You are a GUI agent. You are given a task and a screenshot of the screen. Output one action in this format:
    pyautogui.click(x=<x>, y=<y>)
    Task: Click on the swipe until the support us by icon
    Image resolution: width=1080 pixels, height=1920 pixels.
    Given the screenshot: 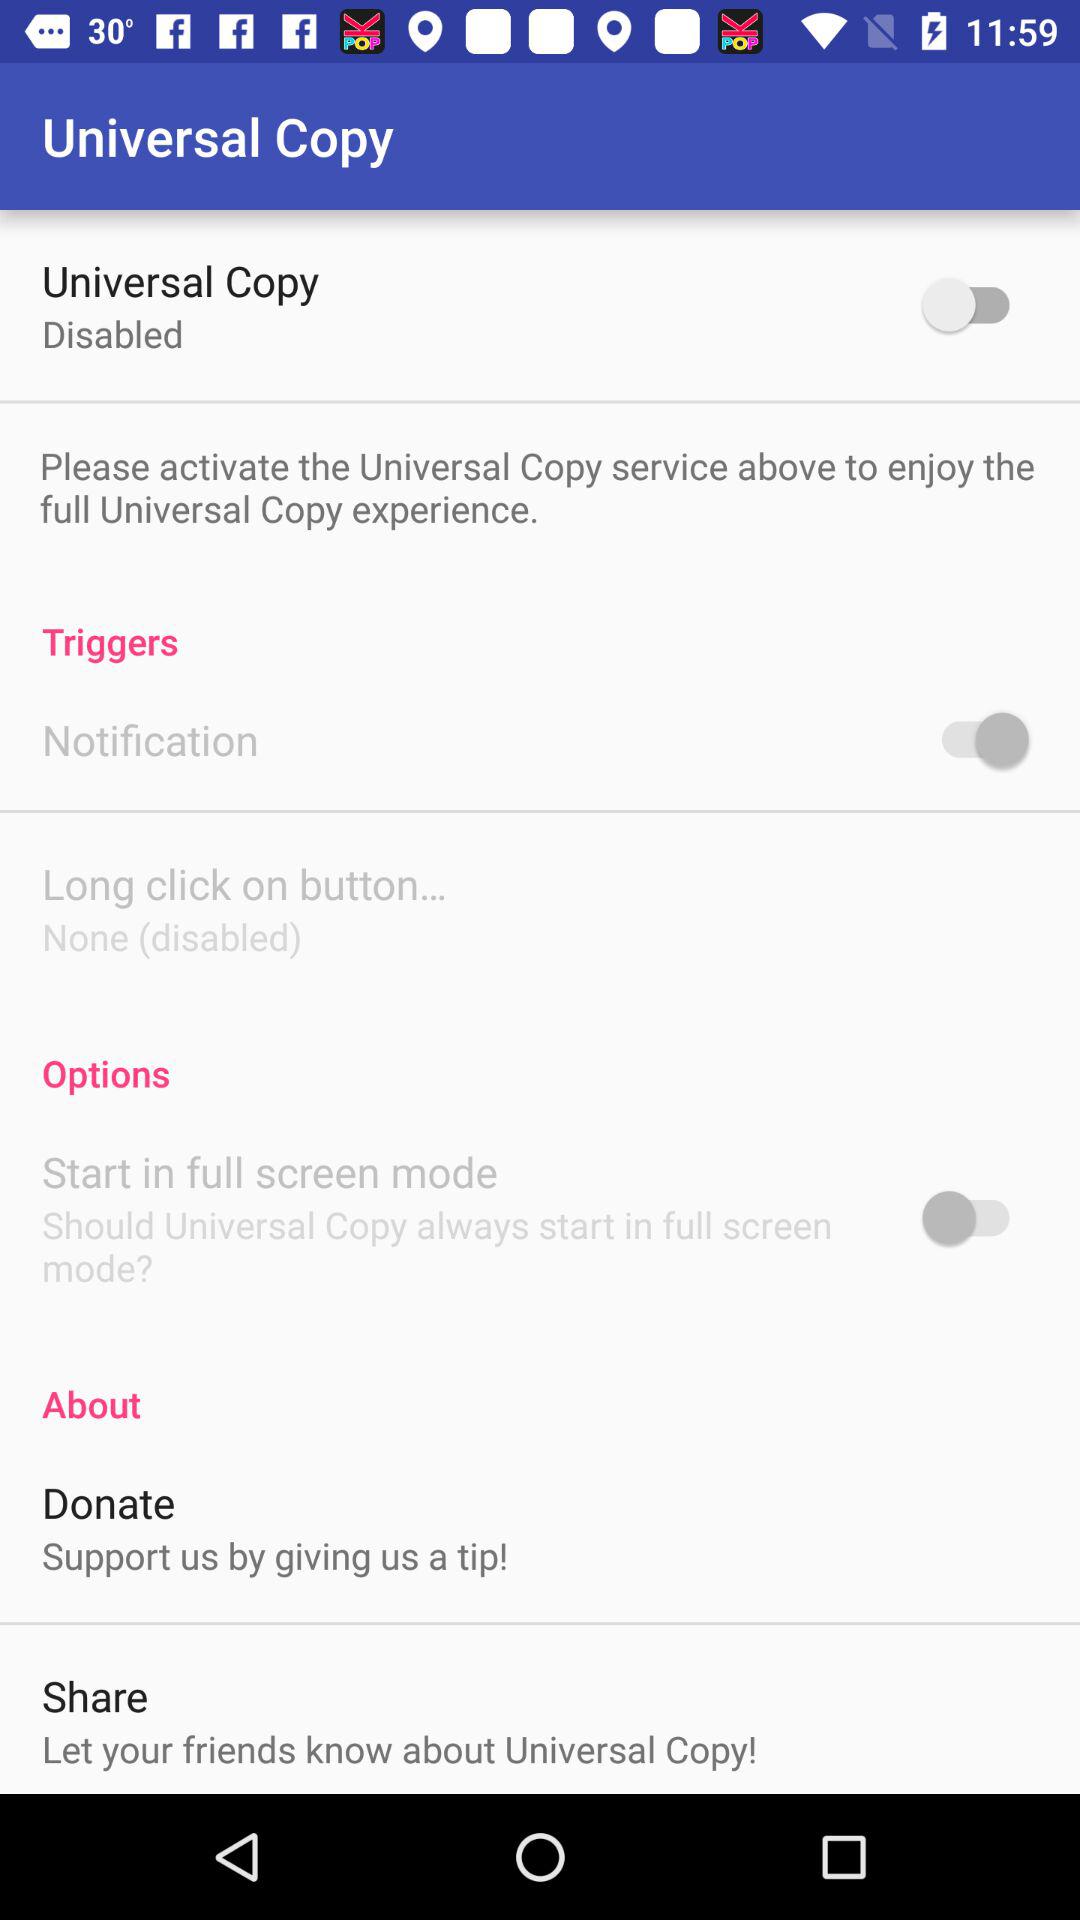 What is the action you would take?
    pyautogui.click(x=275, y=1555)
    